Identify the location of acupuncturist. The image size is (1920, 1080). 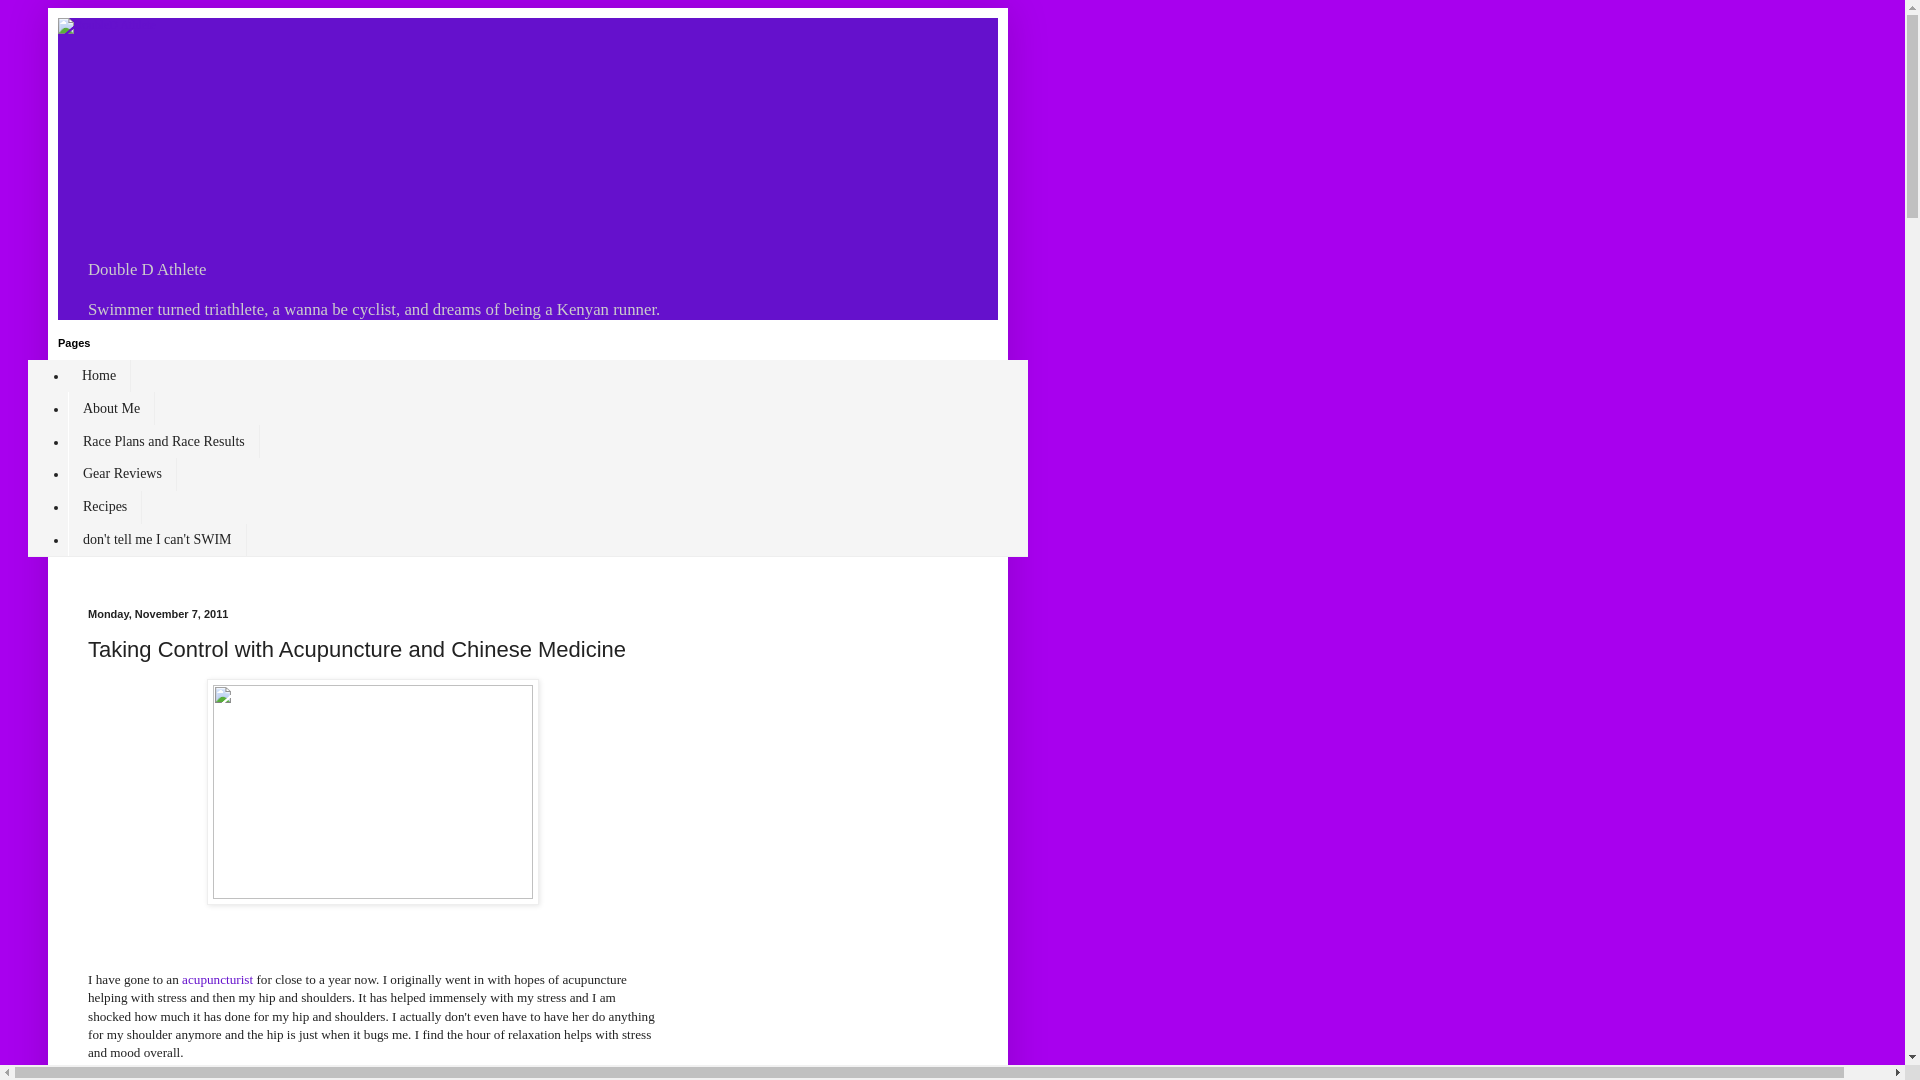
(218, 980).